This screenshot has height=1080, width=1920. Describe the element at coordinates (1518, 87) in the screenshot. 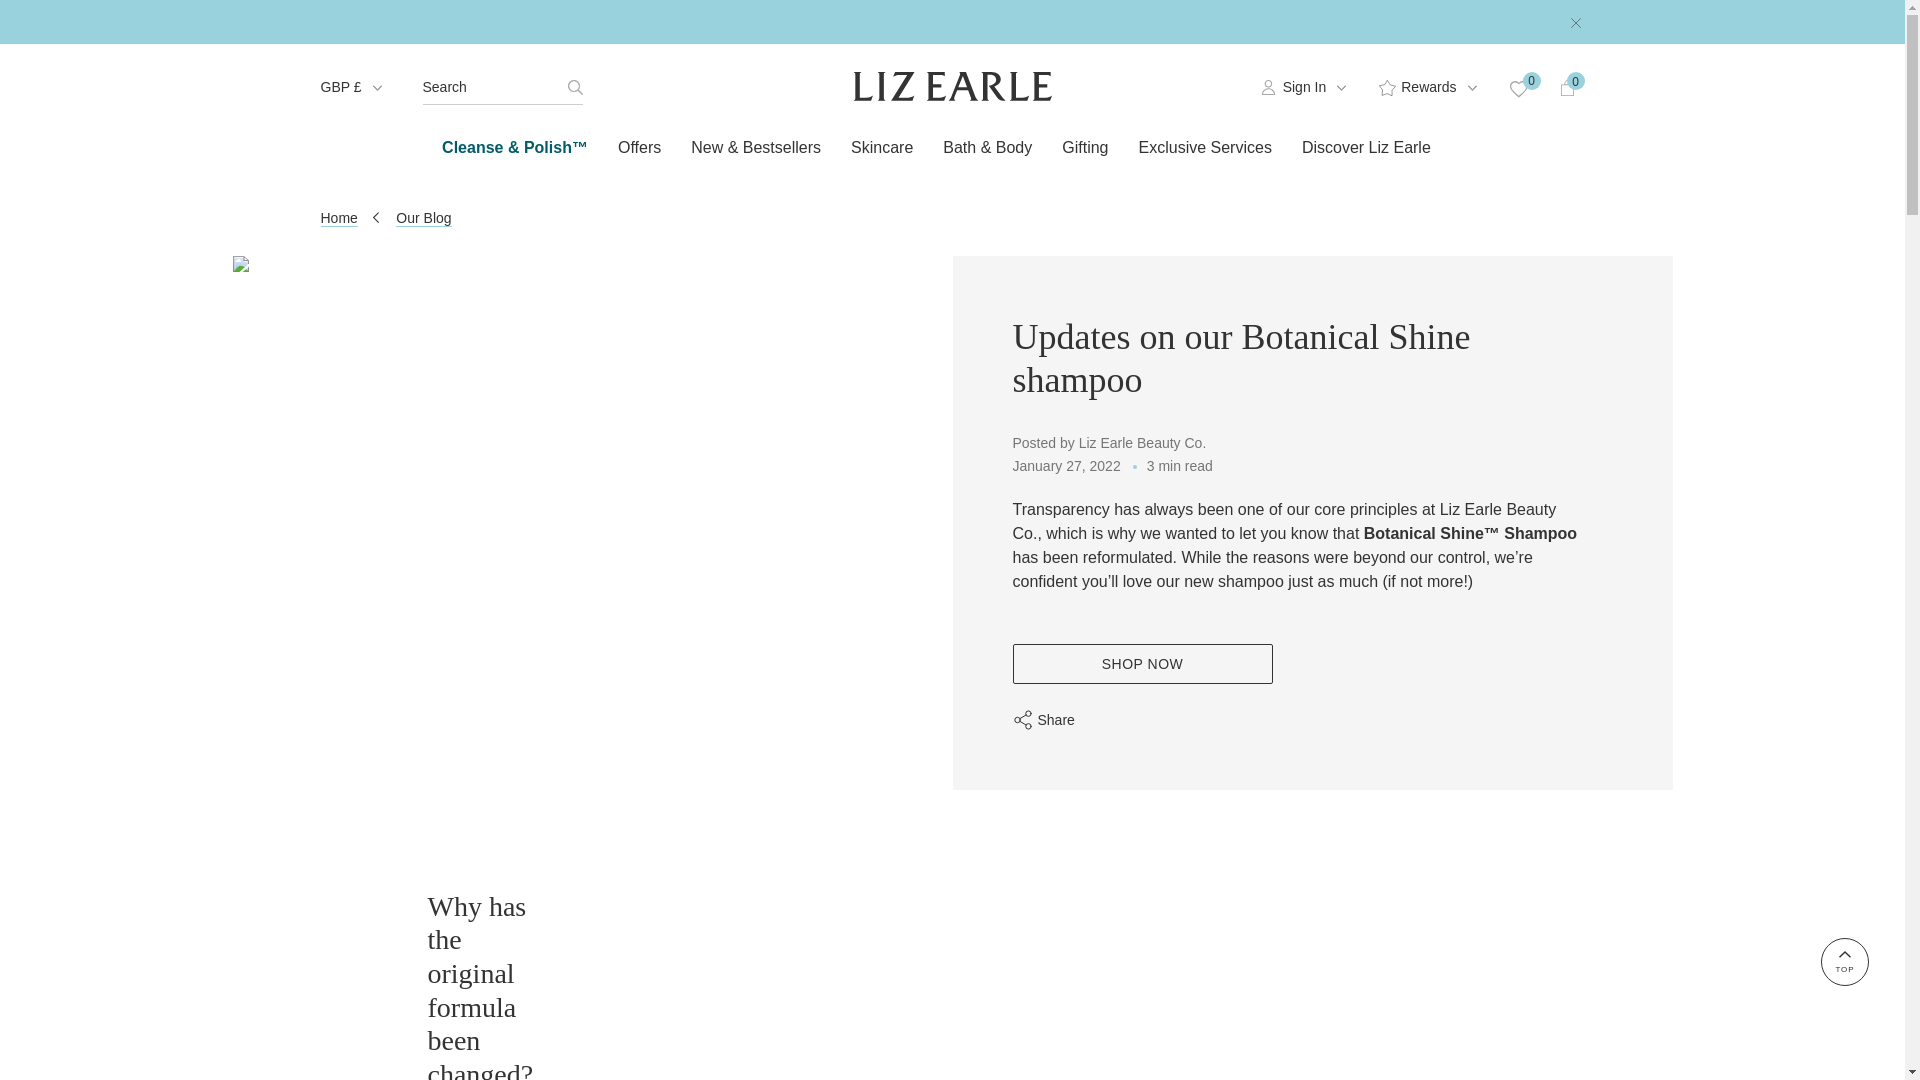

I see `Lovelist` at that location.